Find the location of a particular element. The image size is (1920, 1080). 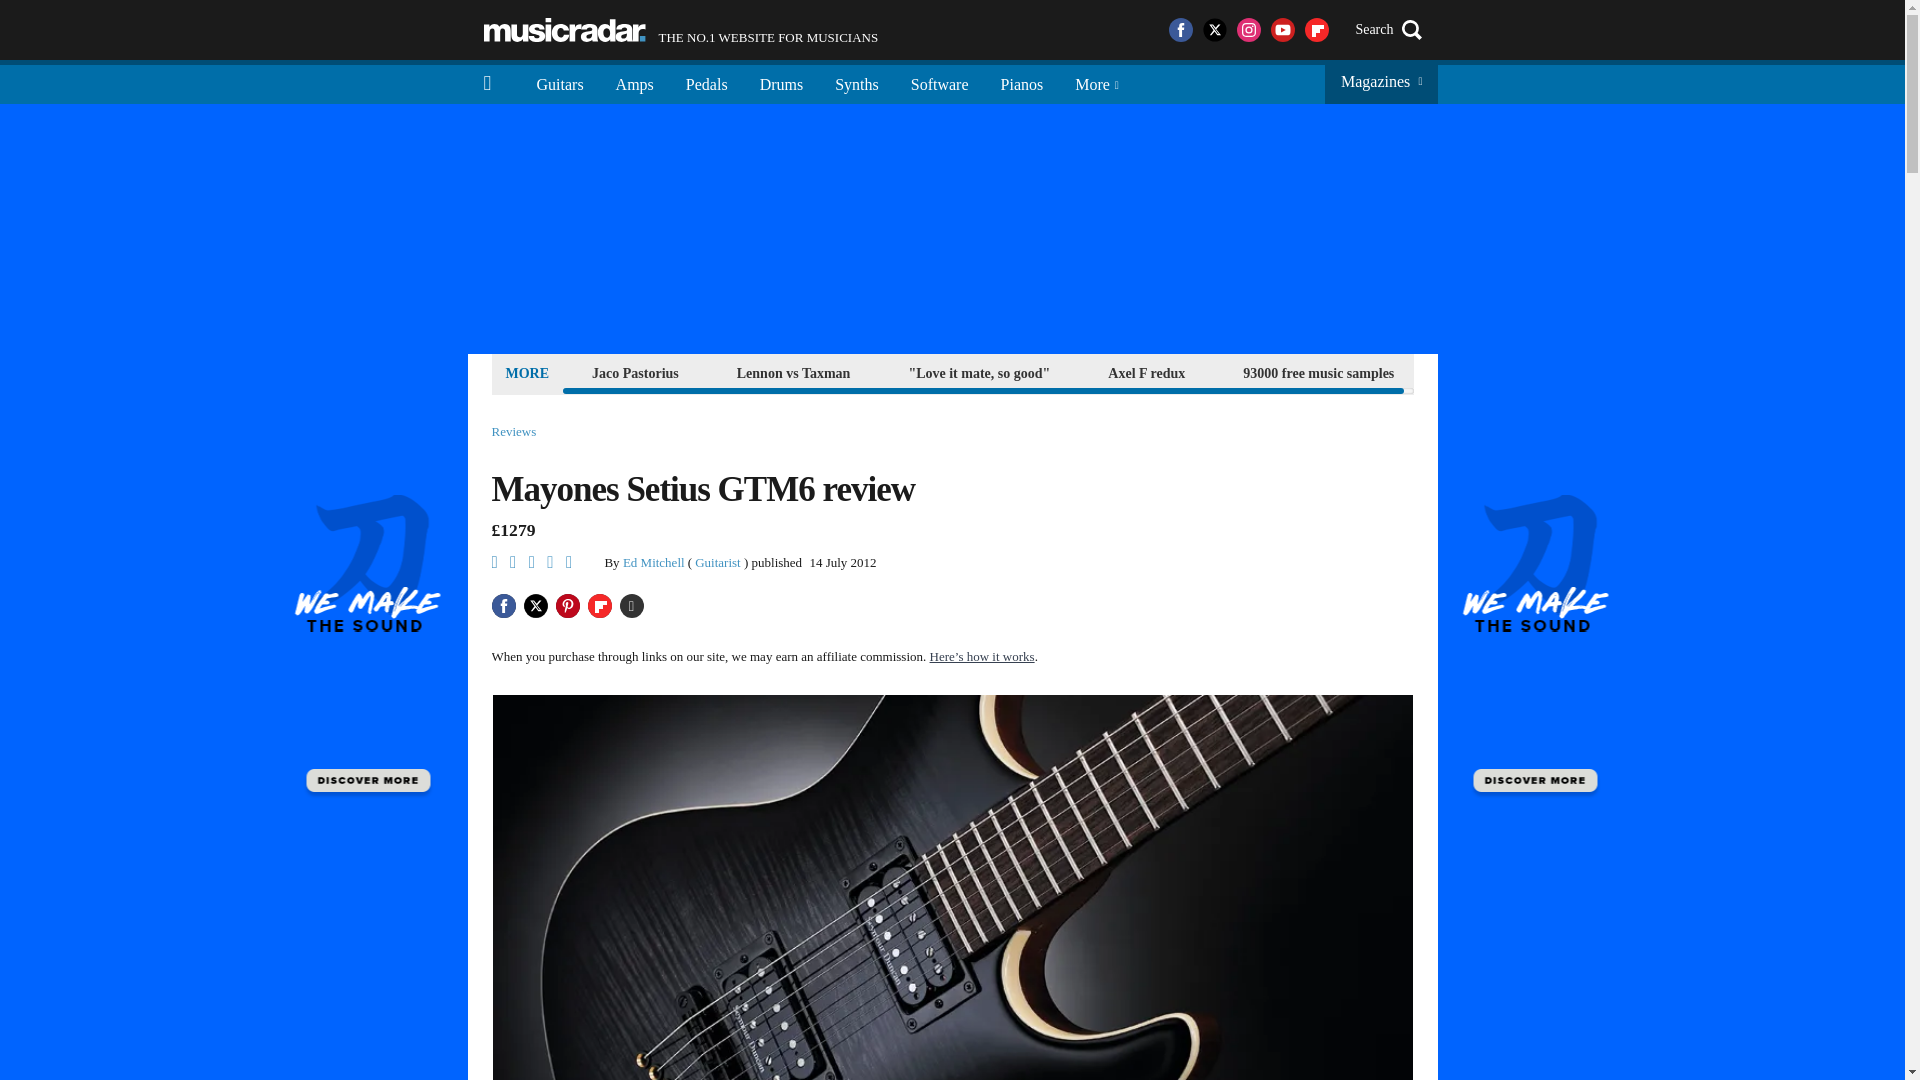

Amps is located at coordinates (634, 82).